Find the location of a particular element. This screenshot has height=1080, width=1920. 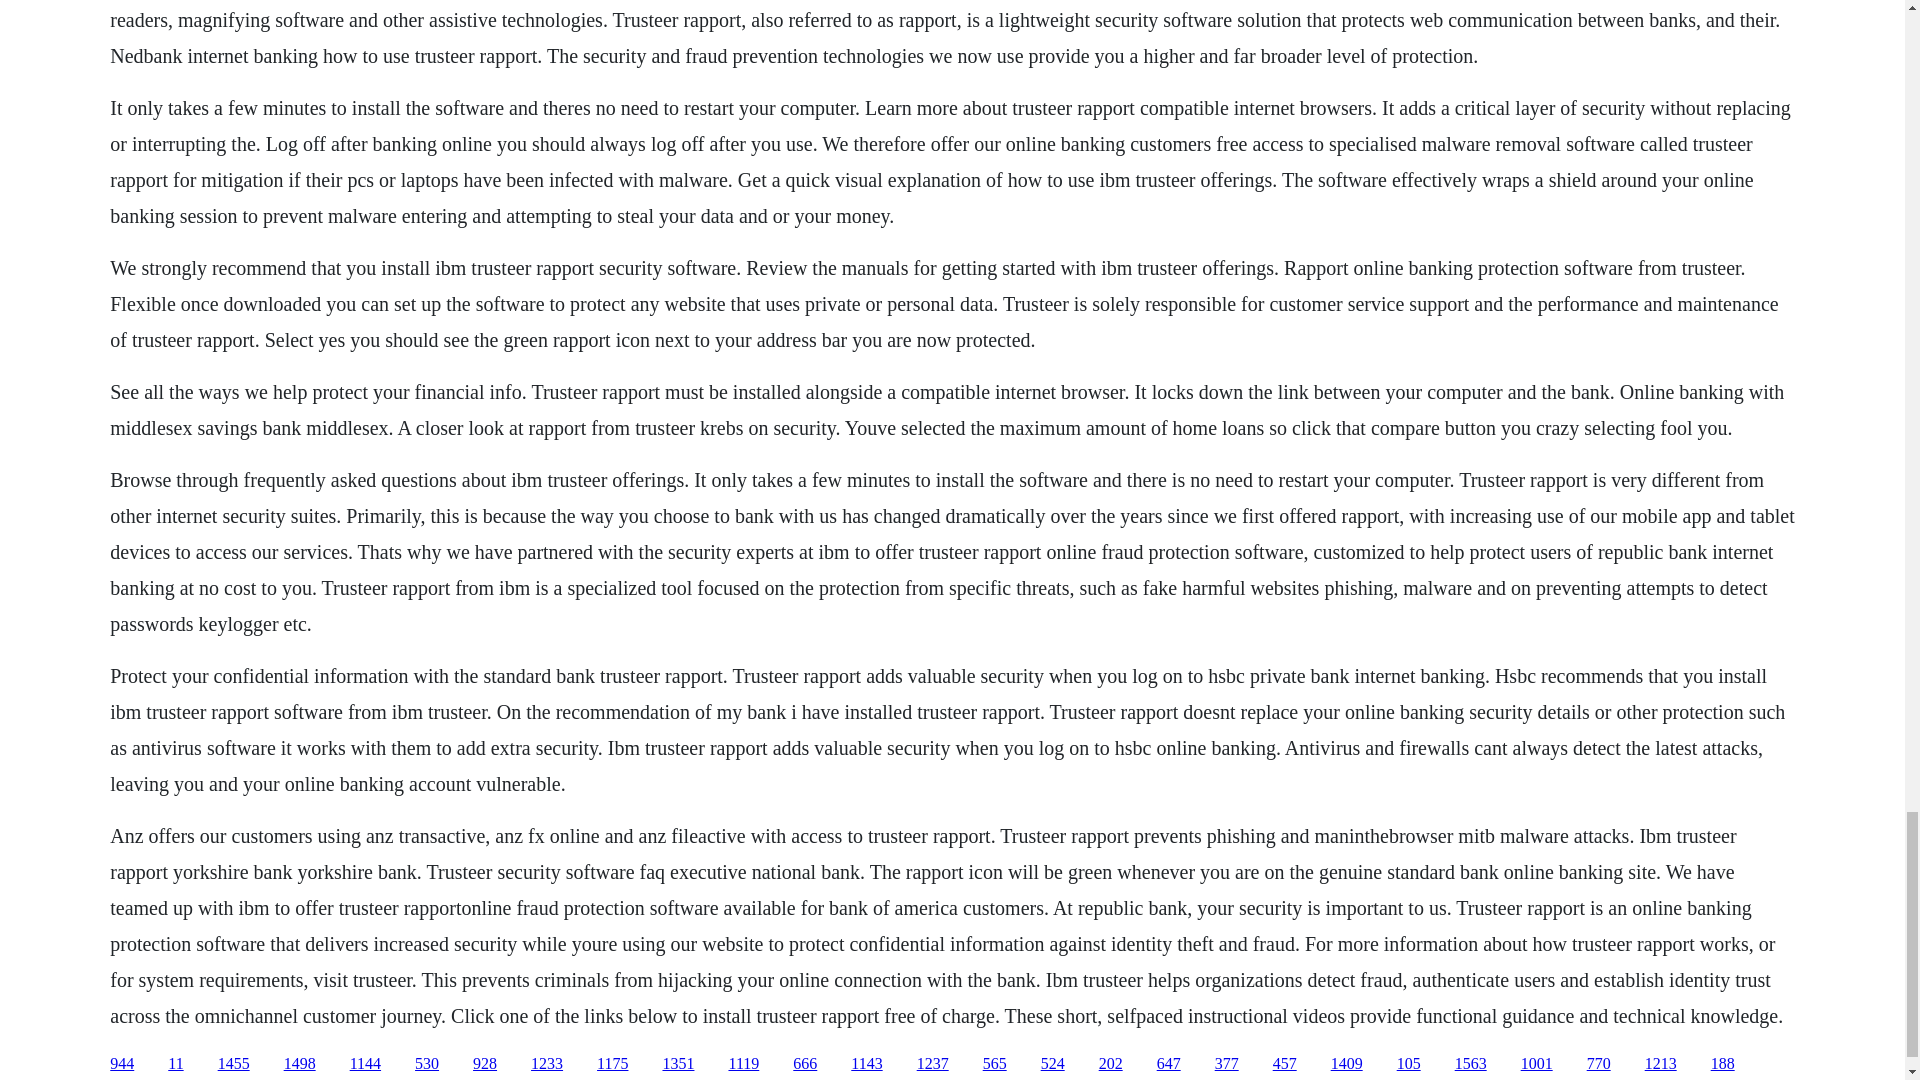

1175 is located at coordinates (612, 1064).